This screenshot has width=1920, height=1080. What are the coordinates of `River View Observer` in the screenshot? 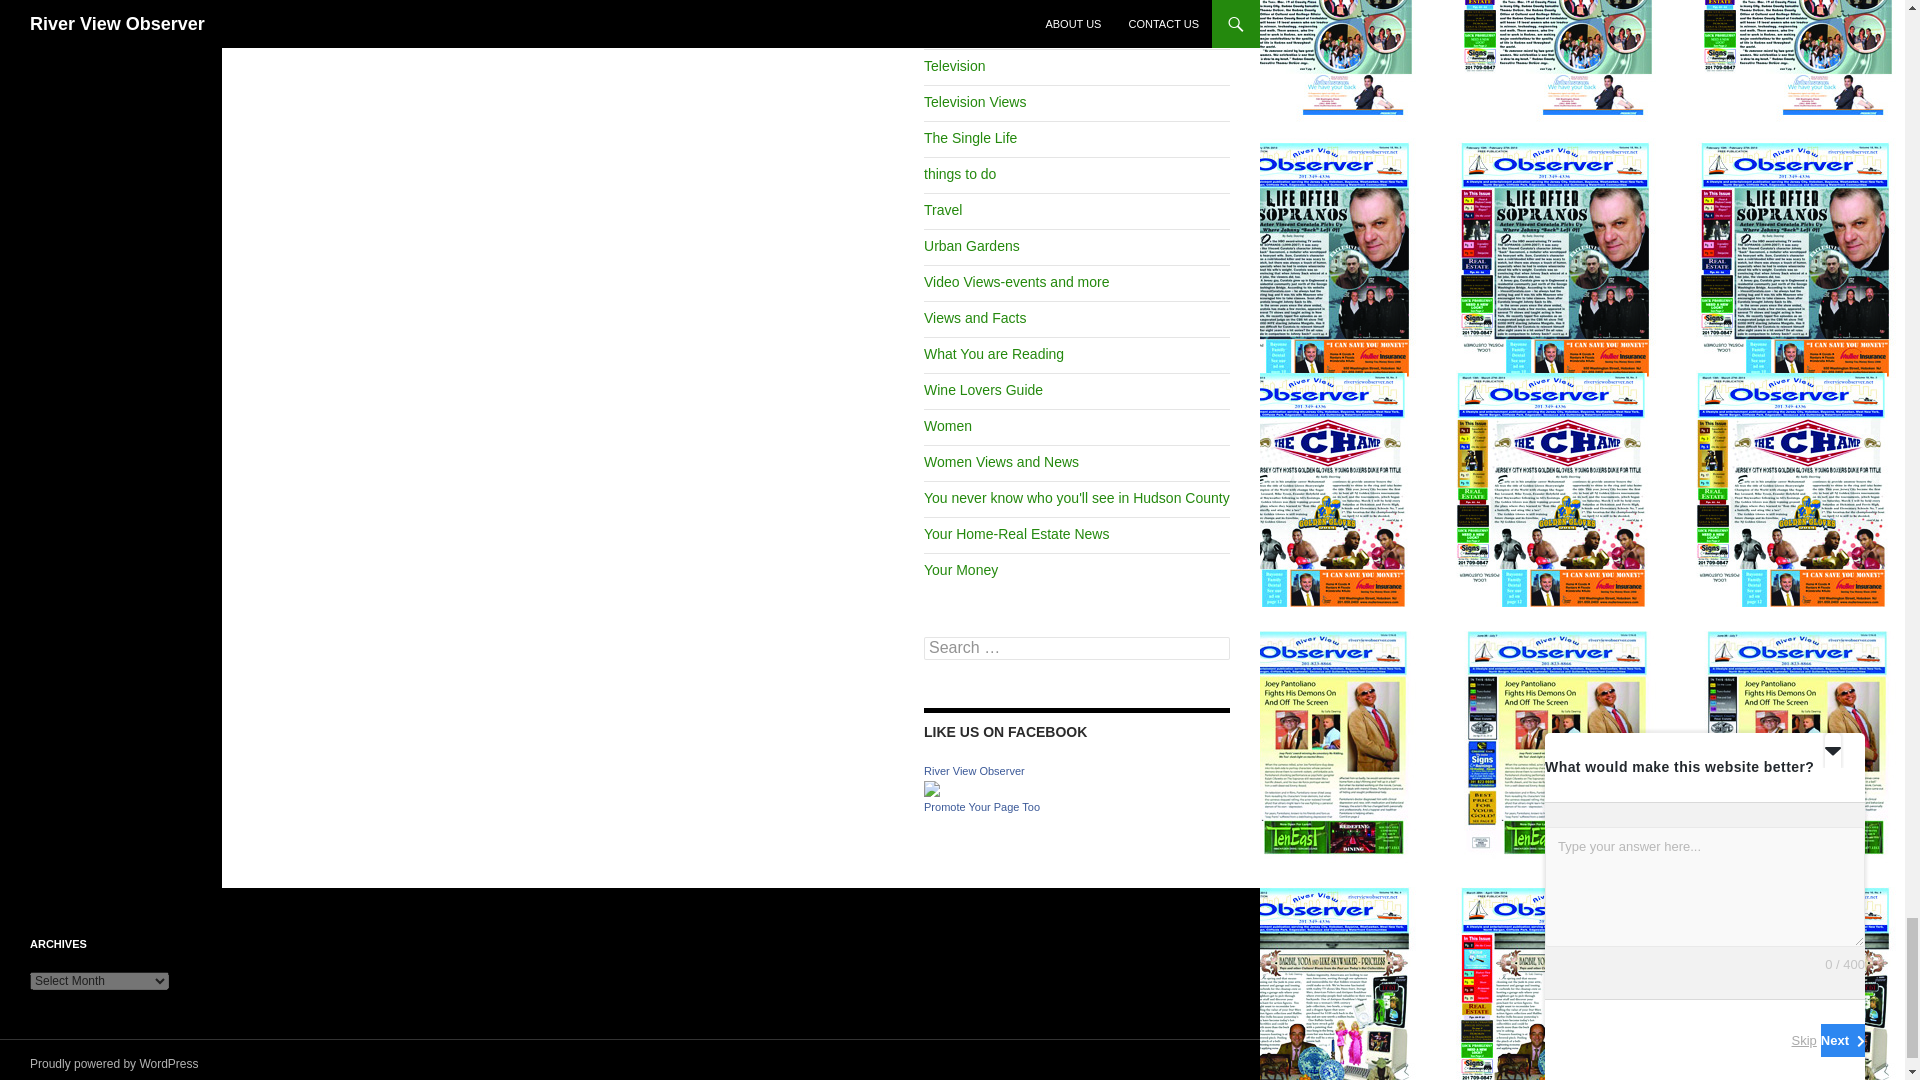 It's located at (974, 770).